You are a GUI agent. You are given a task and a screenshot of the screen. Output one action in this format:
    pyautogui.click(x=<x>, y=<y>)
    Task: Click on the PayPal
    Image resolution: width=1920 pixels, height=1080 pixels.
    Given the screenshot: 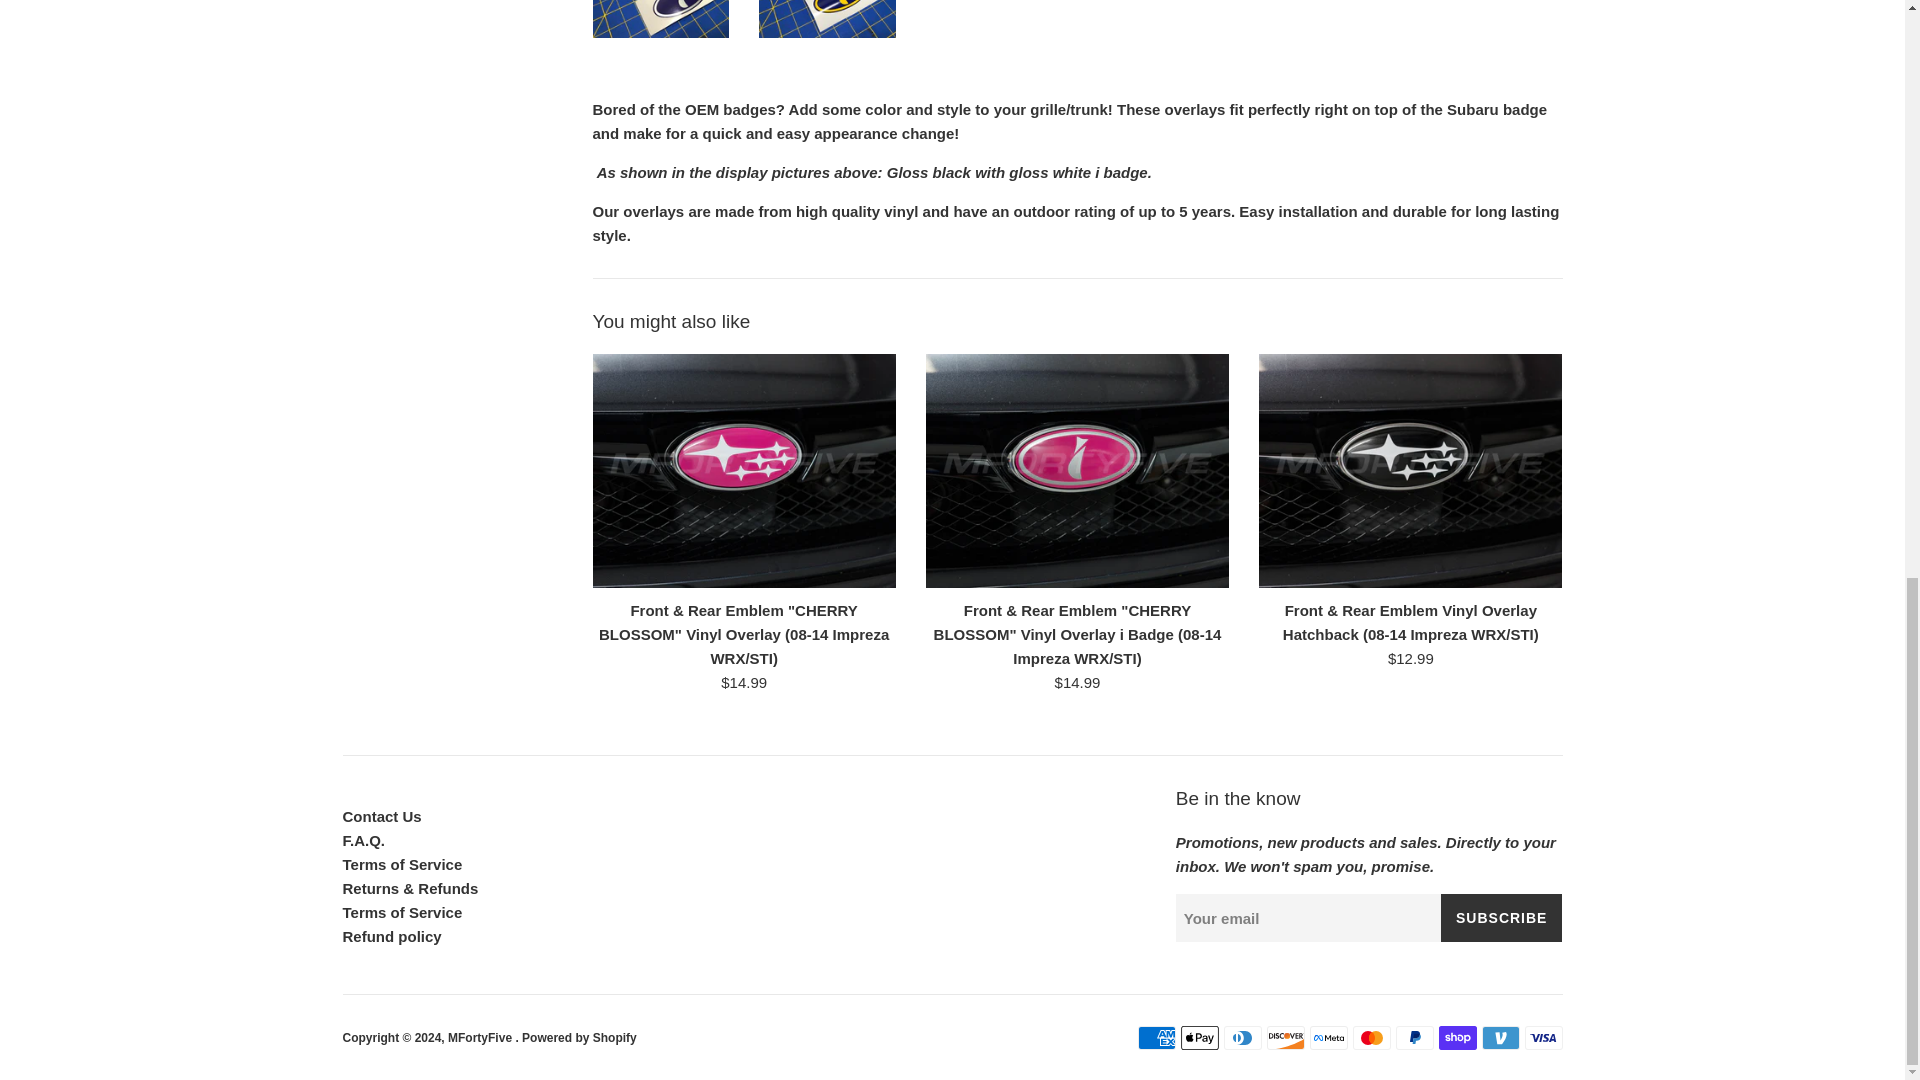 What is the action you would take?
    pyautogui.click(x=1414, y=1038)
    